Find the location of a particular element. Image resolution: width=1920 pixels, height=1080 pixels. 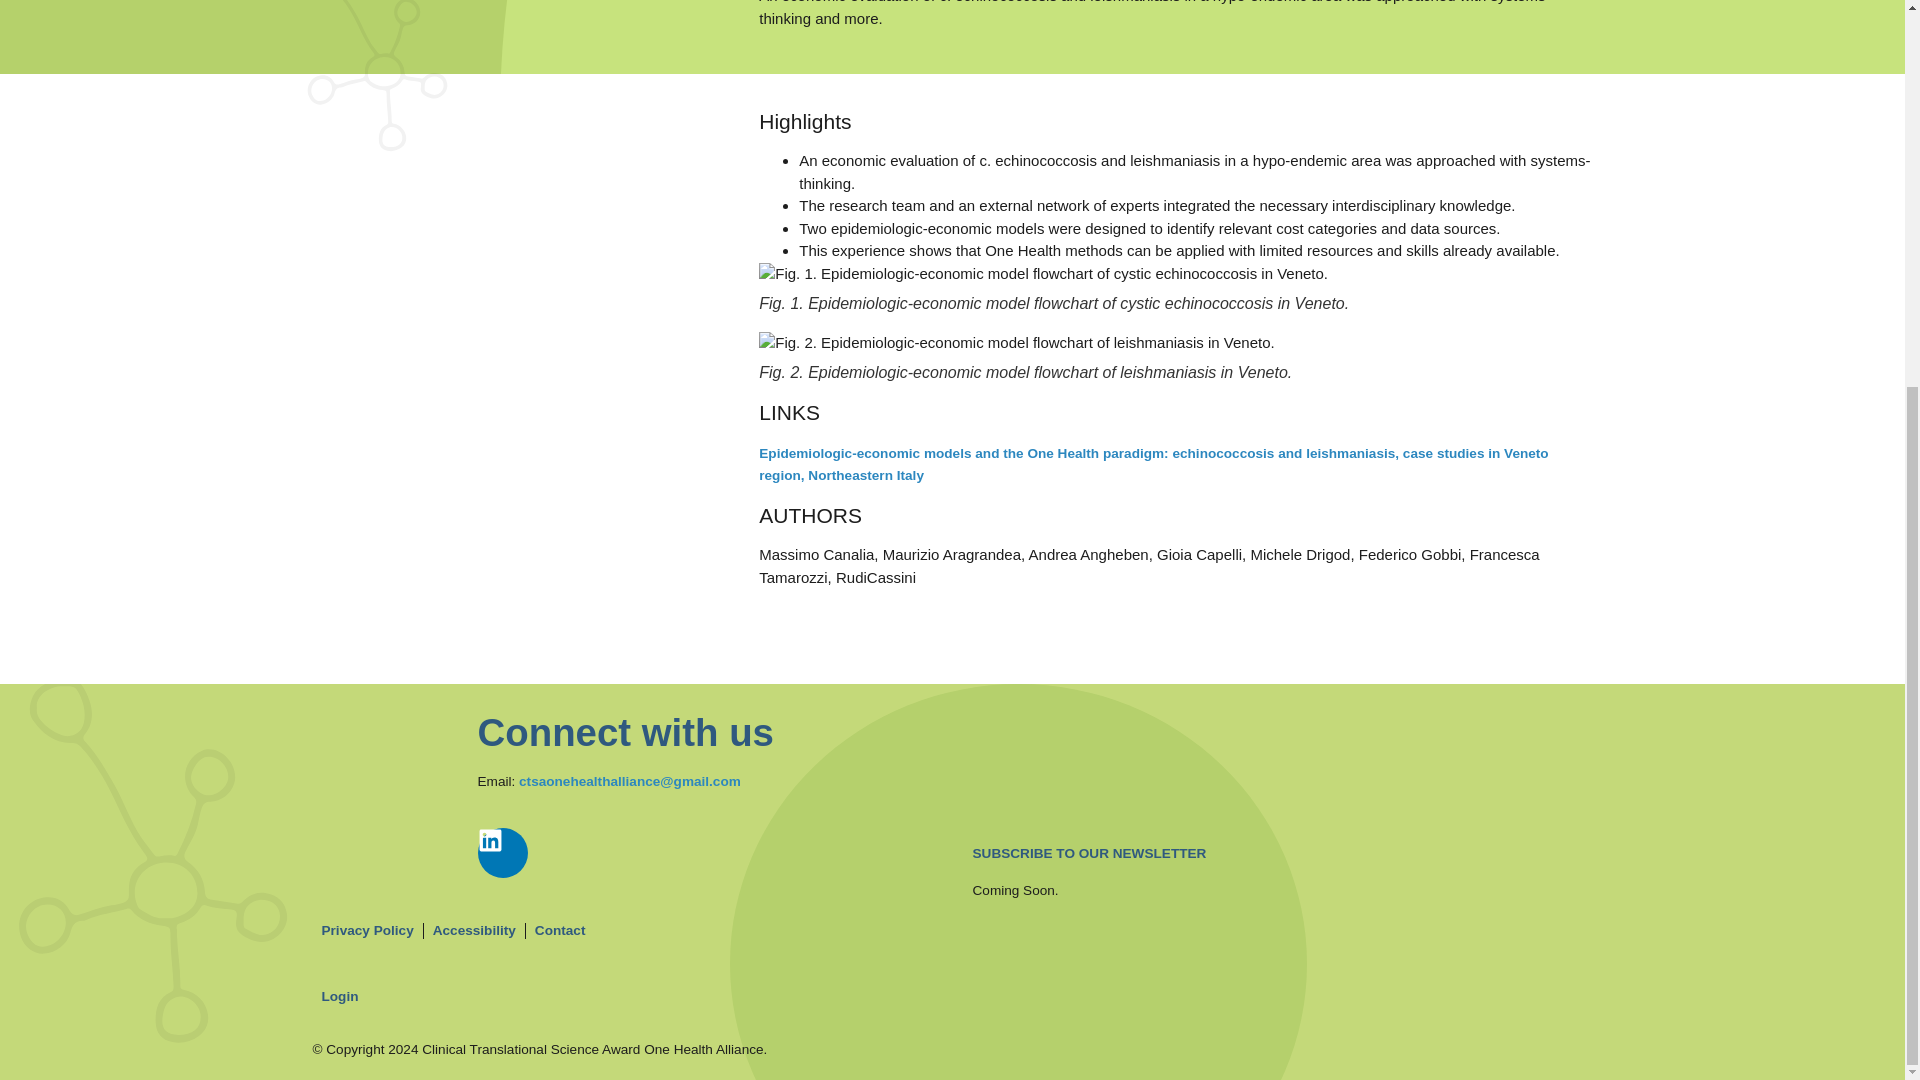

Accessibility is located at coordinates (474, 930).